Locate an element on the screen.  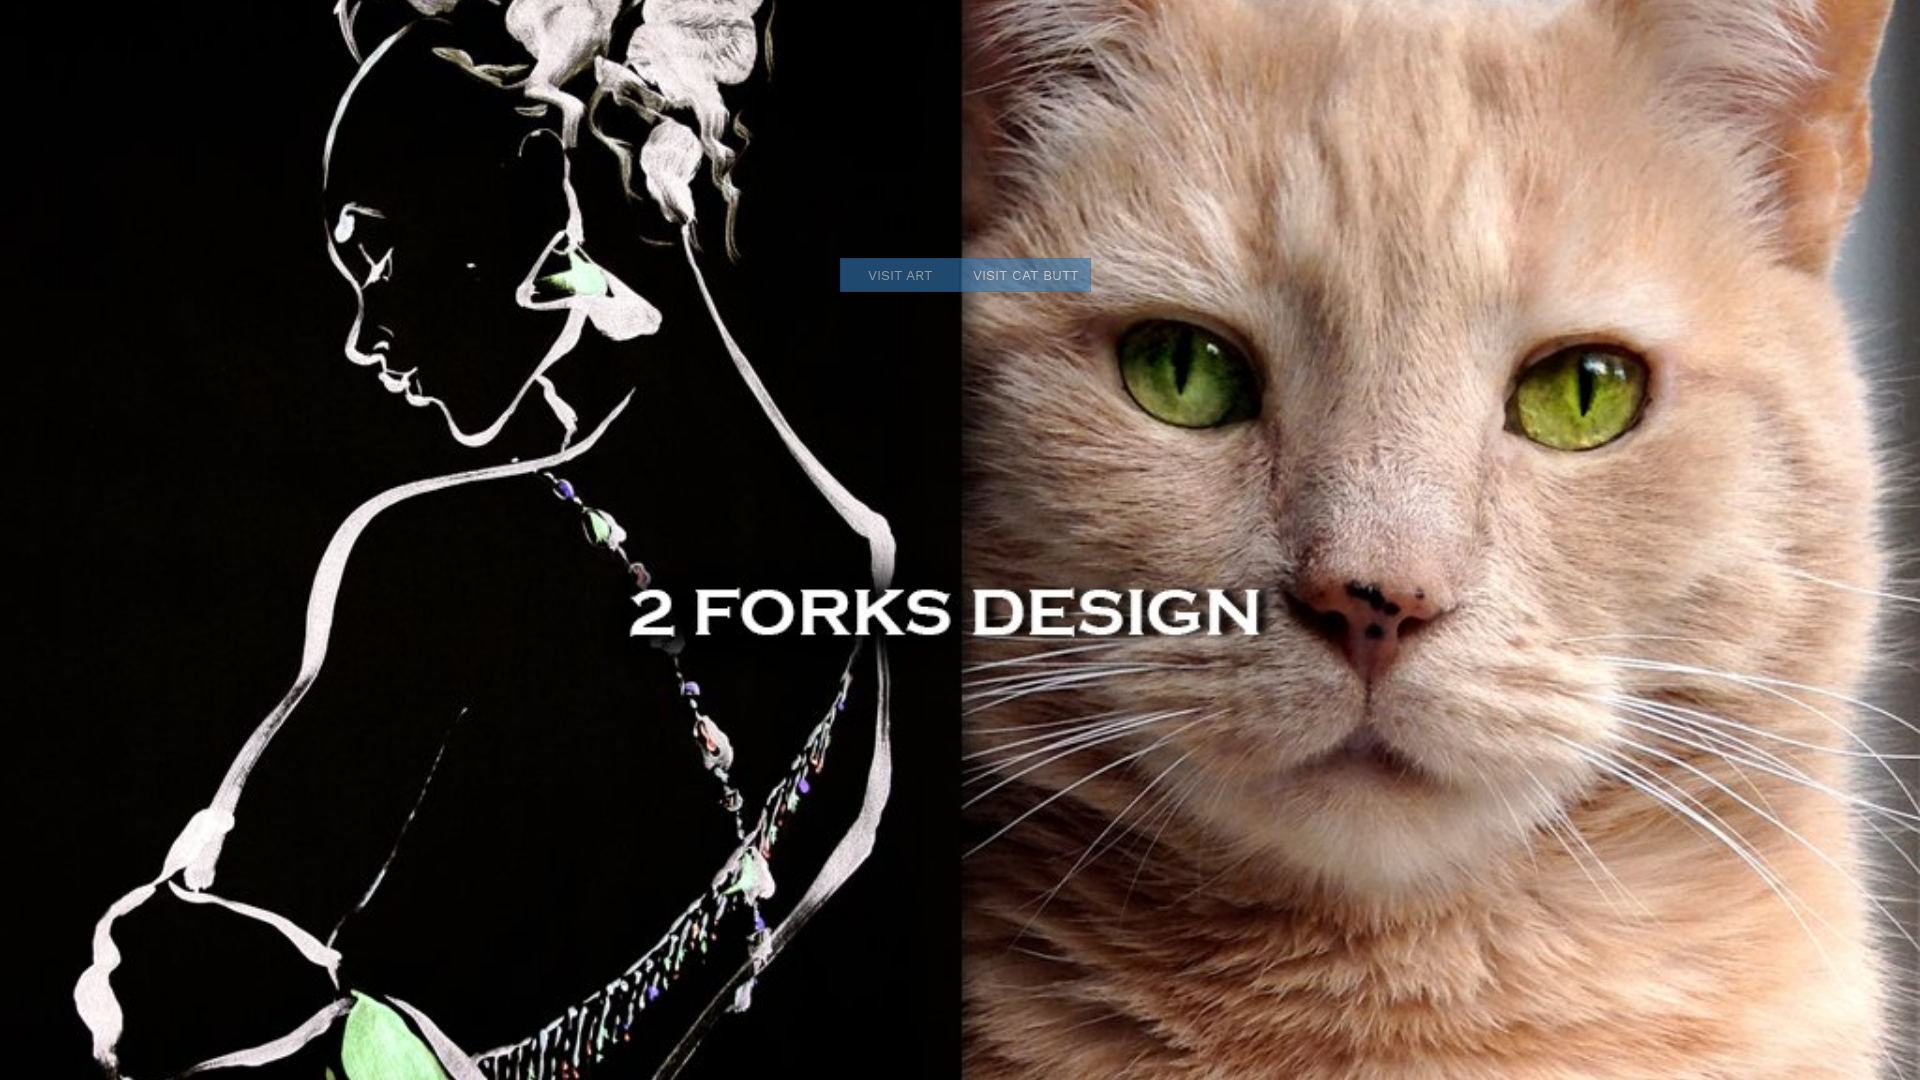
VISIT CAT BUTT is located at coordinates (1026, 275).